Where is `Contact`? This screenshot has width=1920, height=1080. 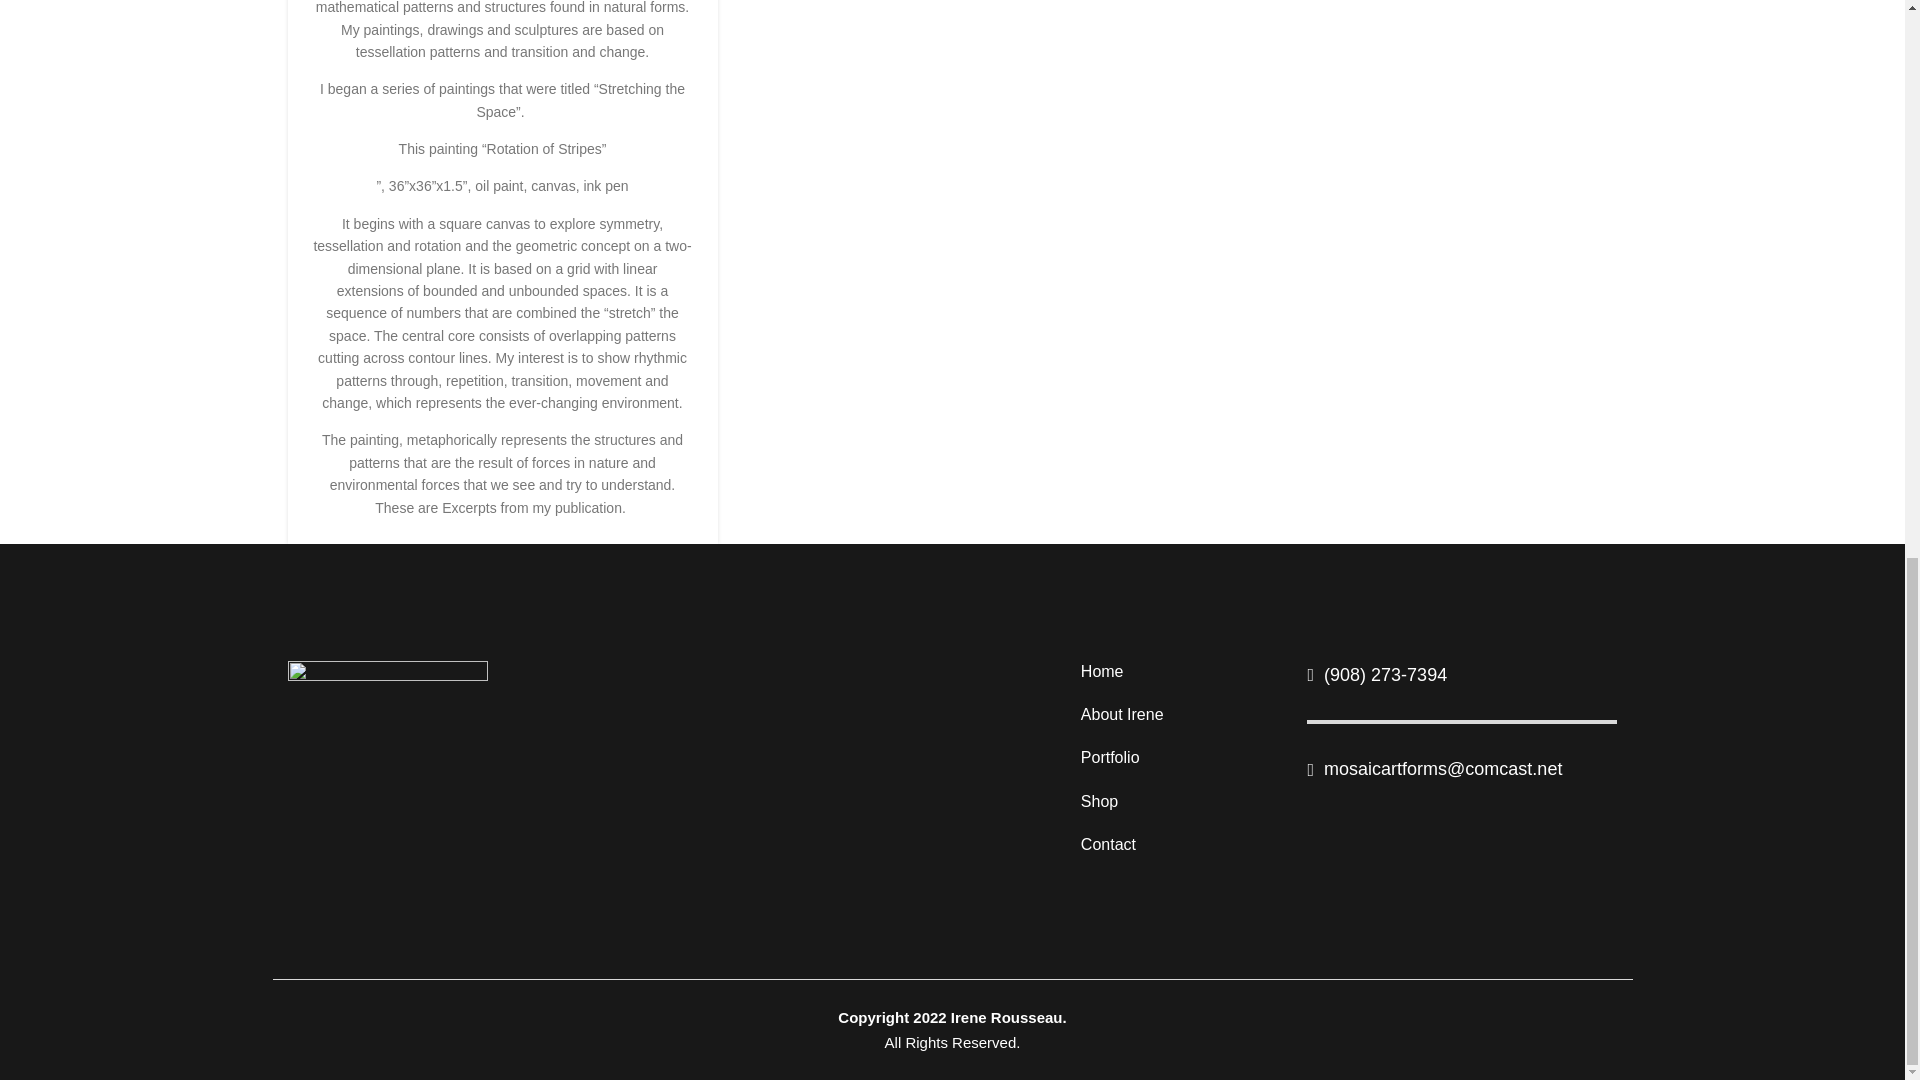 Contact is located at coordinates (1179, 848).